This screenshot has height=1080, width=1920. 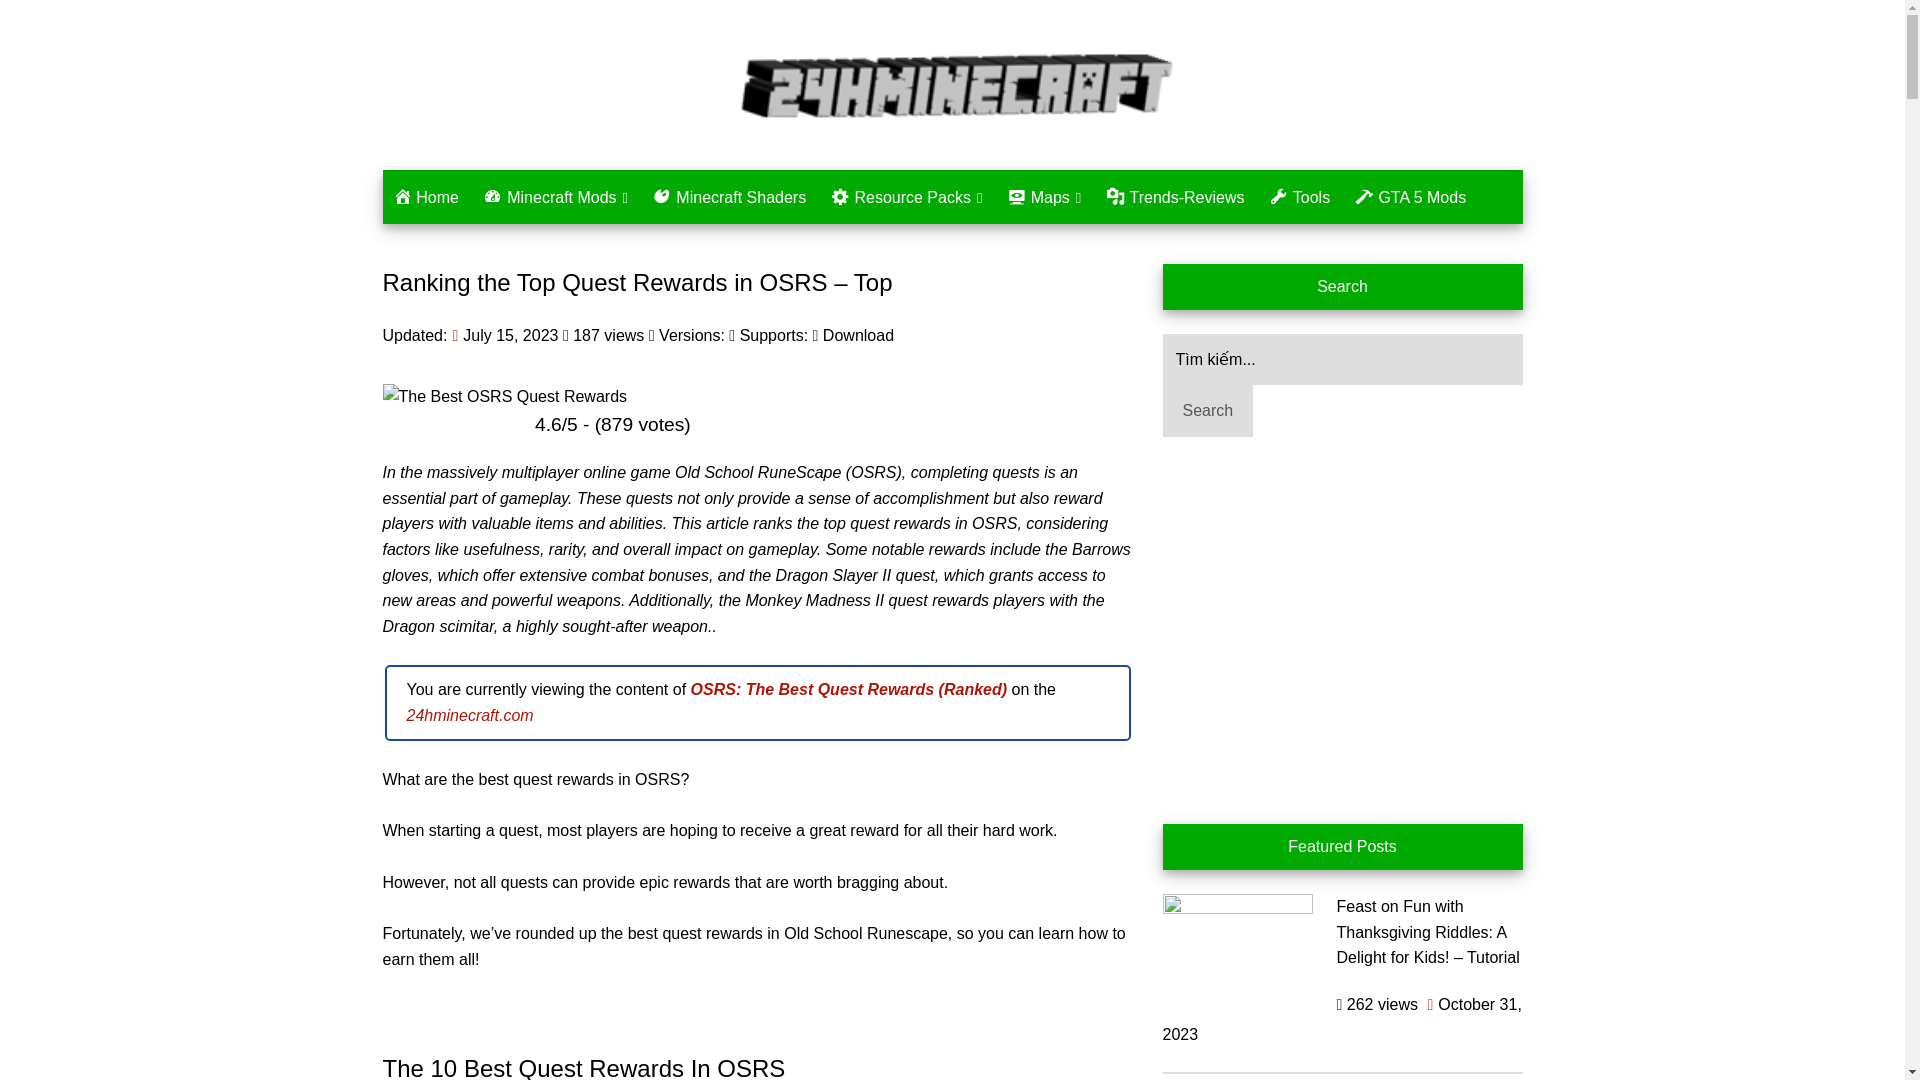 I want to click on Minecraft Mods, so click(x=554, y=197).